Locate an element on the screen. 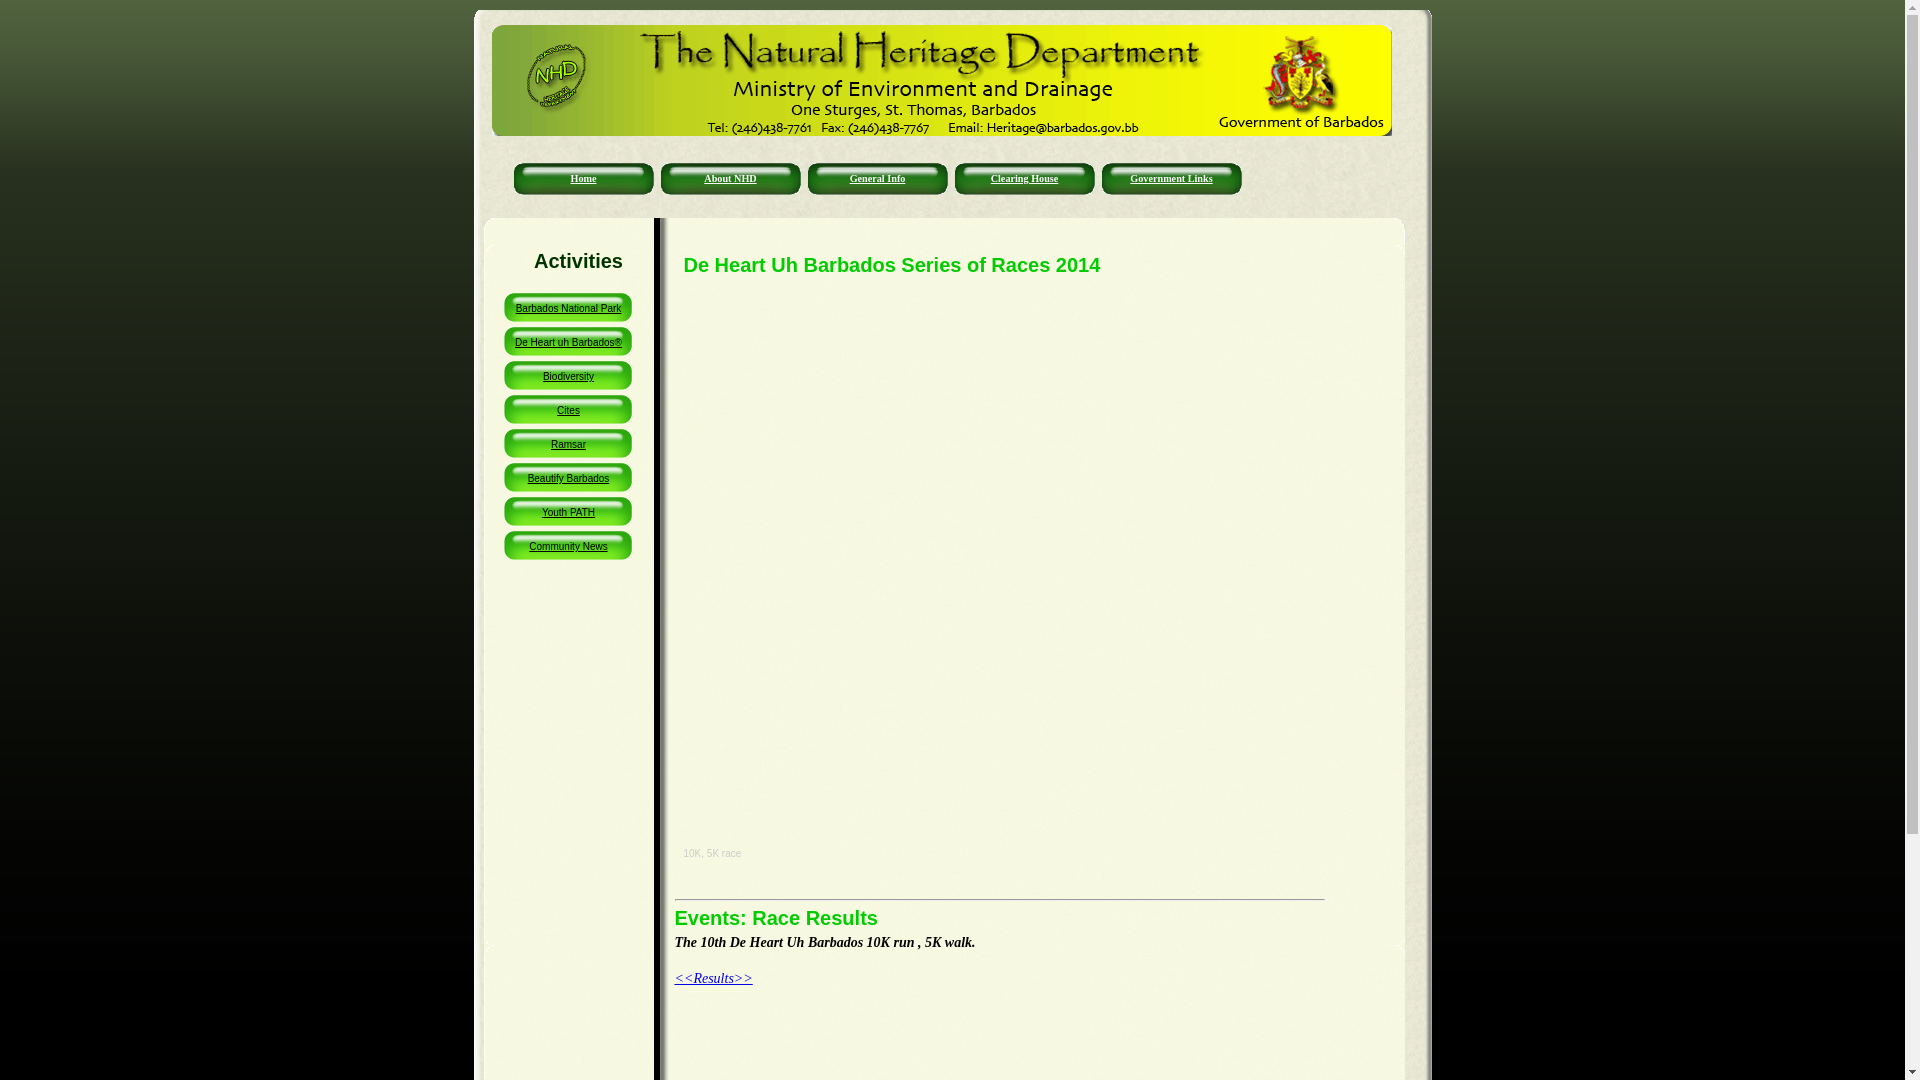 The image size is (1920, 1080). Ramsar is located at coordinates (569, 446).